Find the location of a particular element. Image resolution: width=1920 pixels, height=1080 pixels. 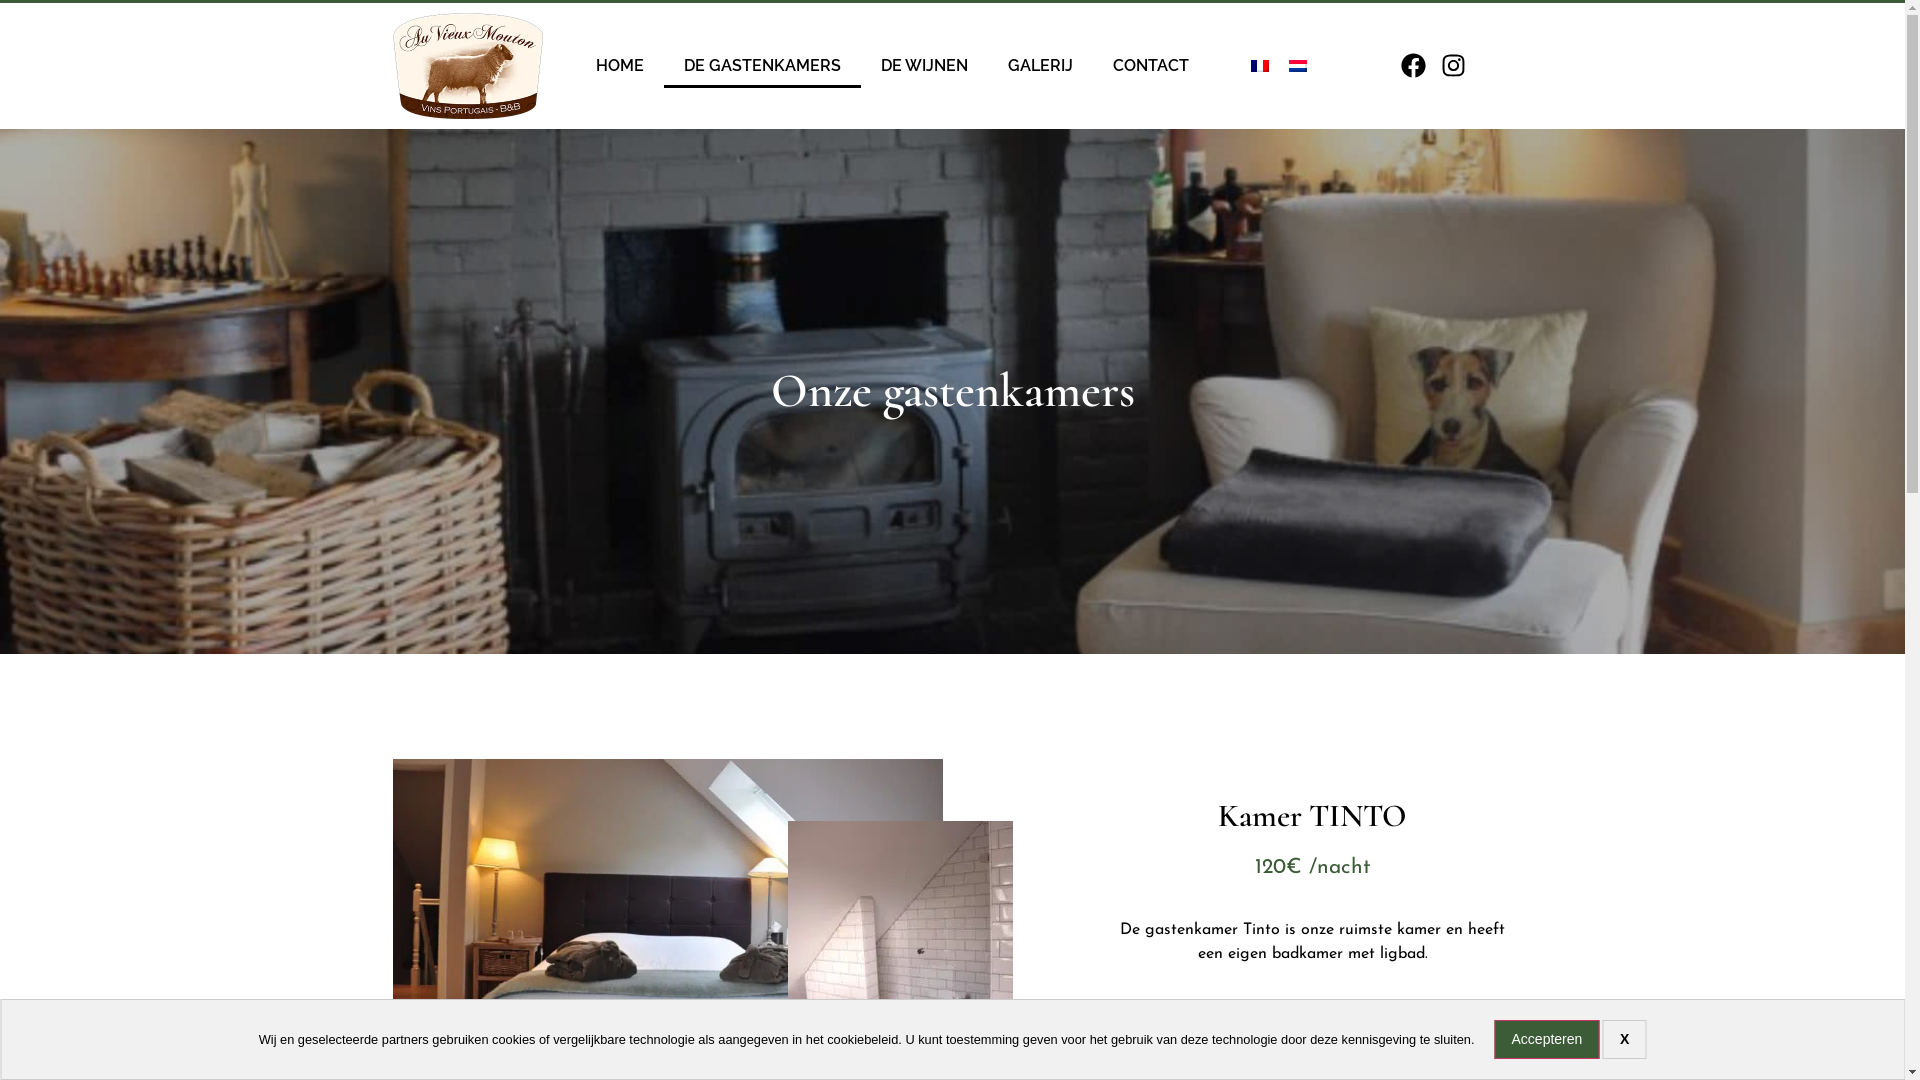

GALERIJ is located at coordinates (1040, 66).